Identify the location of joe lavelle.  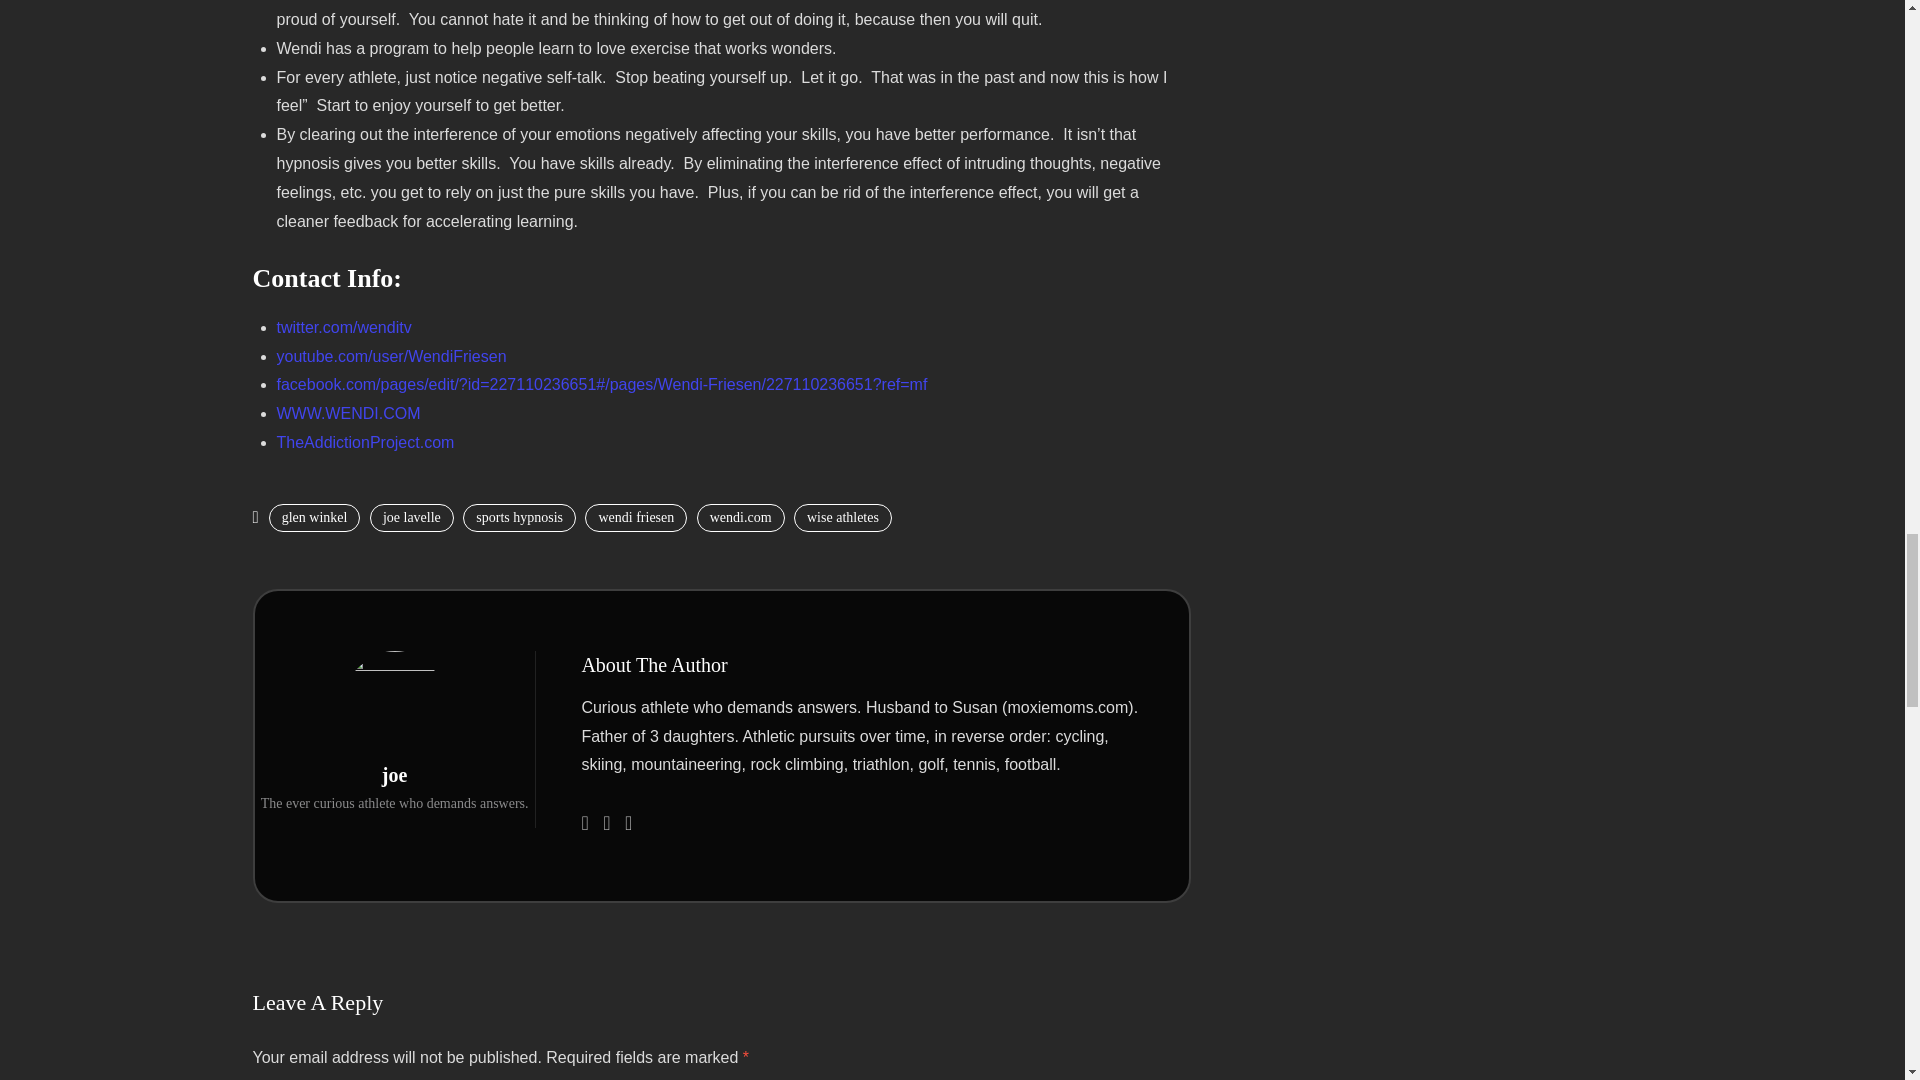
(412, 518).